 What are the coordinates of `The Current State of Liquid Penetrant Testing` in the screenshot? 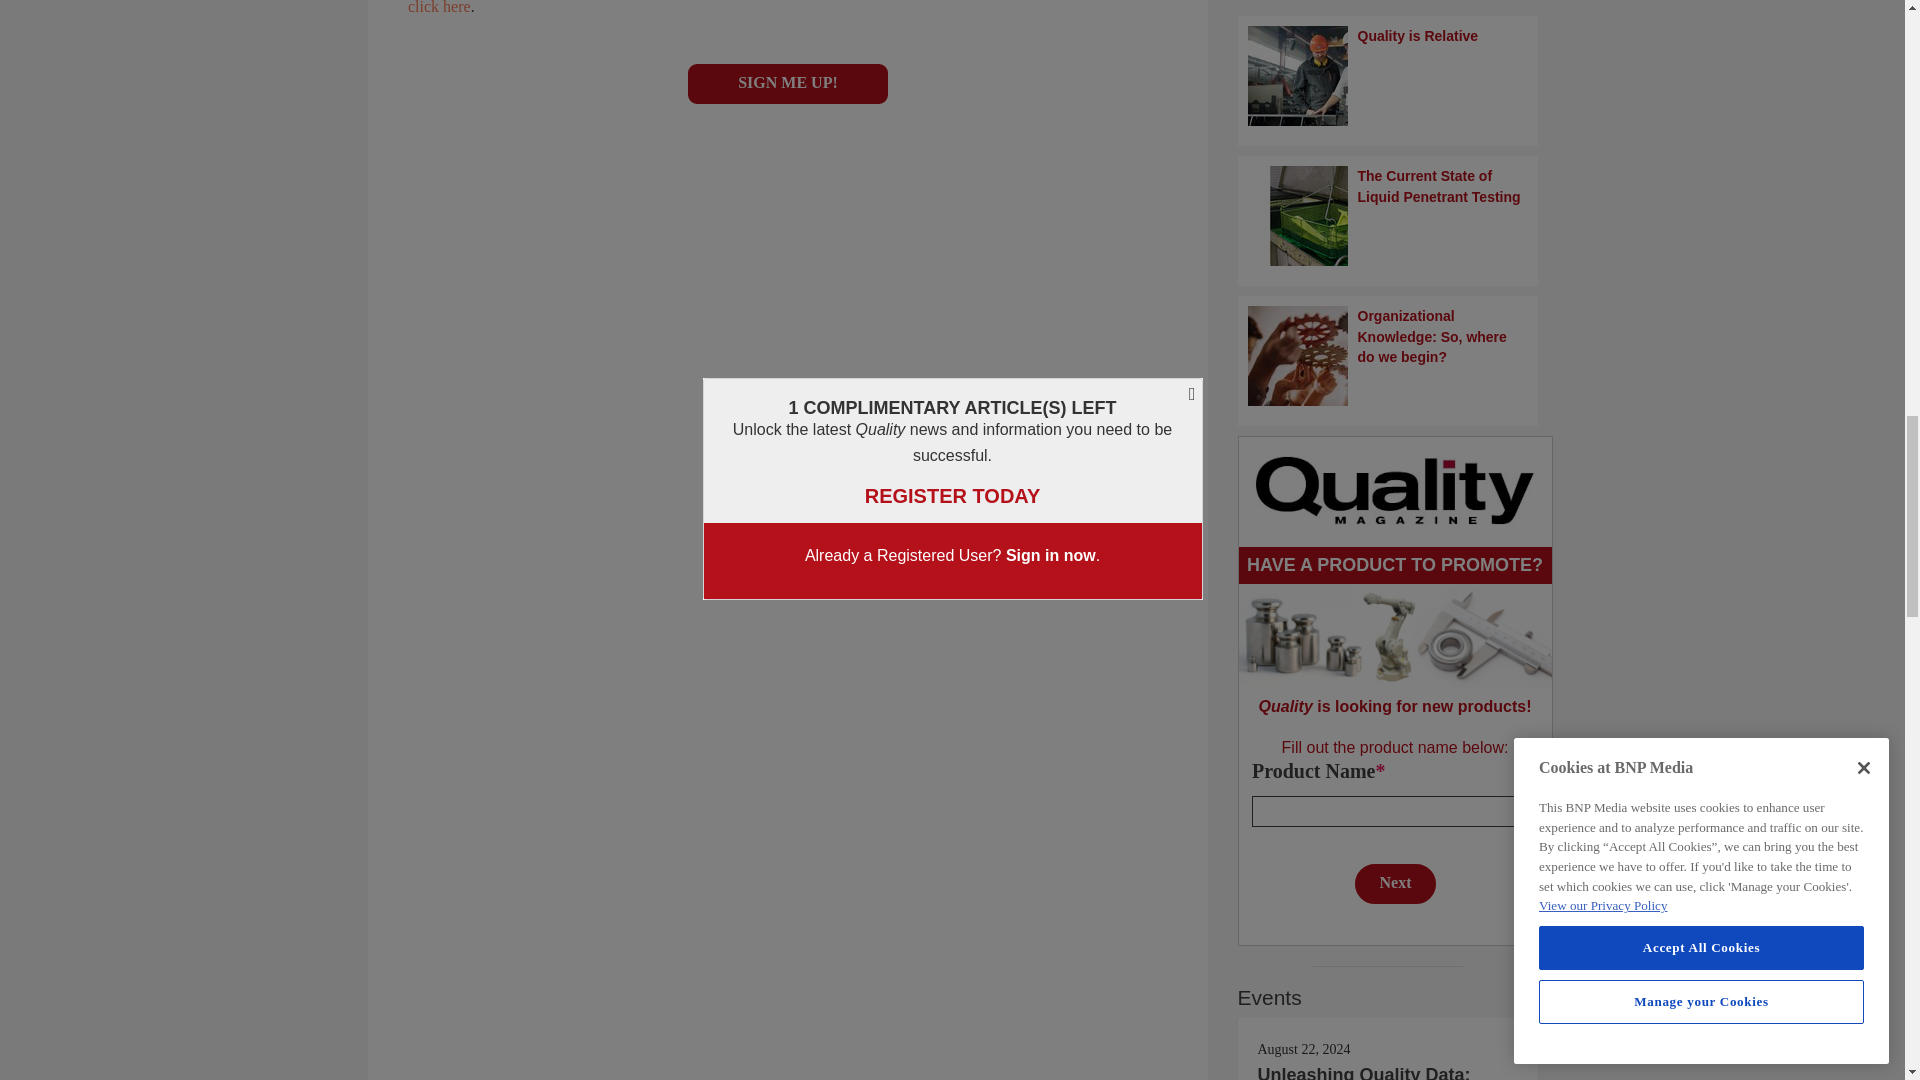 It's located at (1388, 216).